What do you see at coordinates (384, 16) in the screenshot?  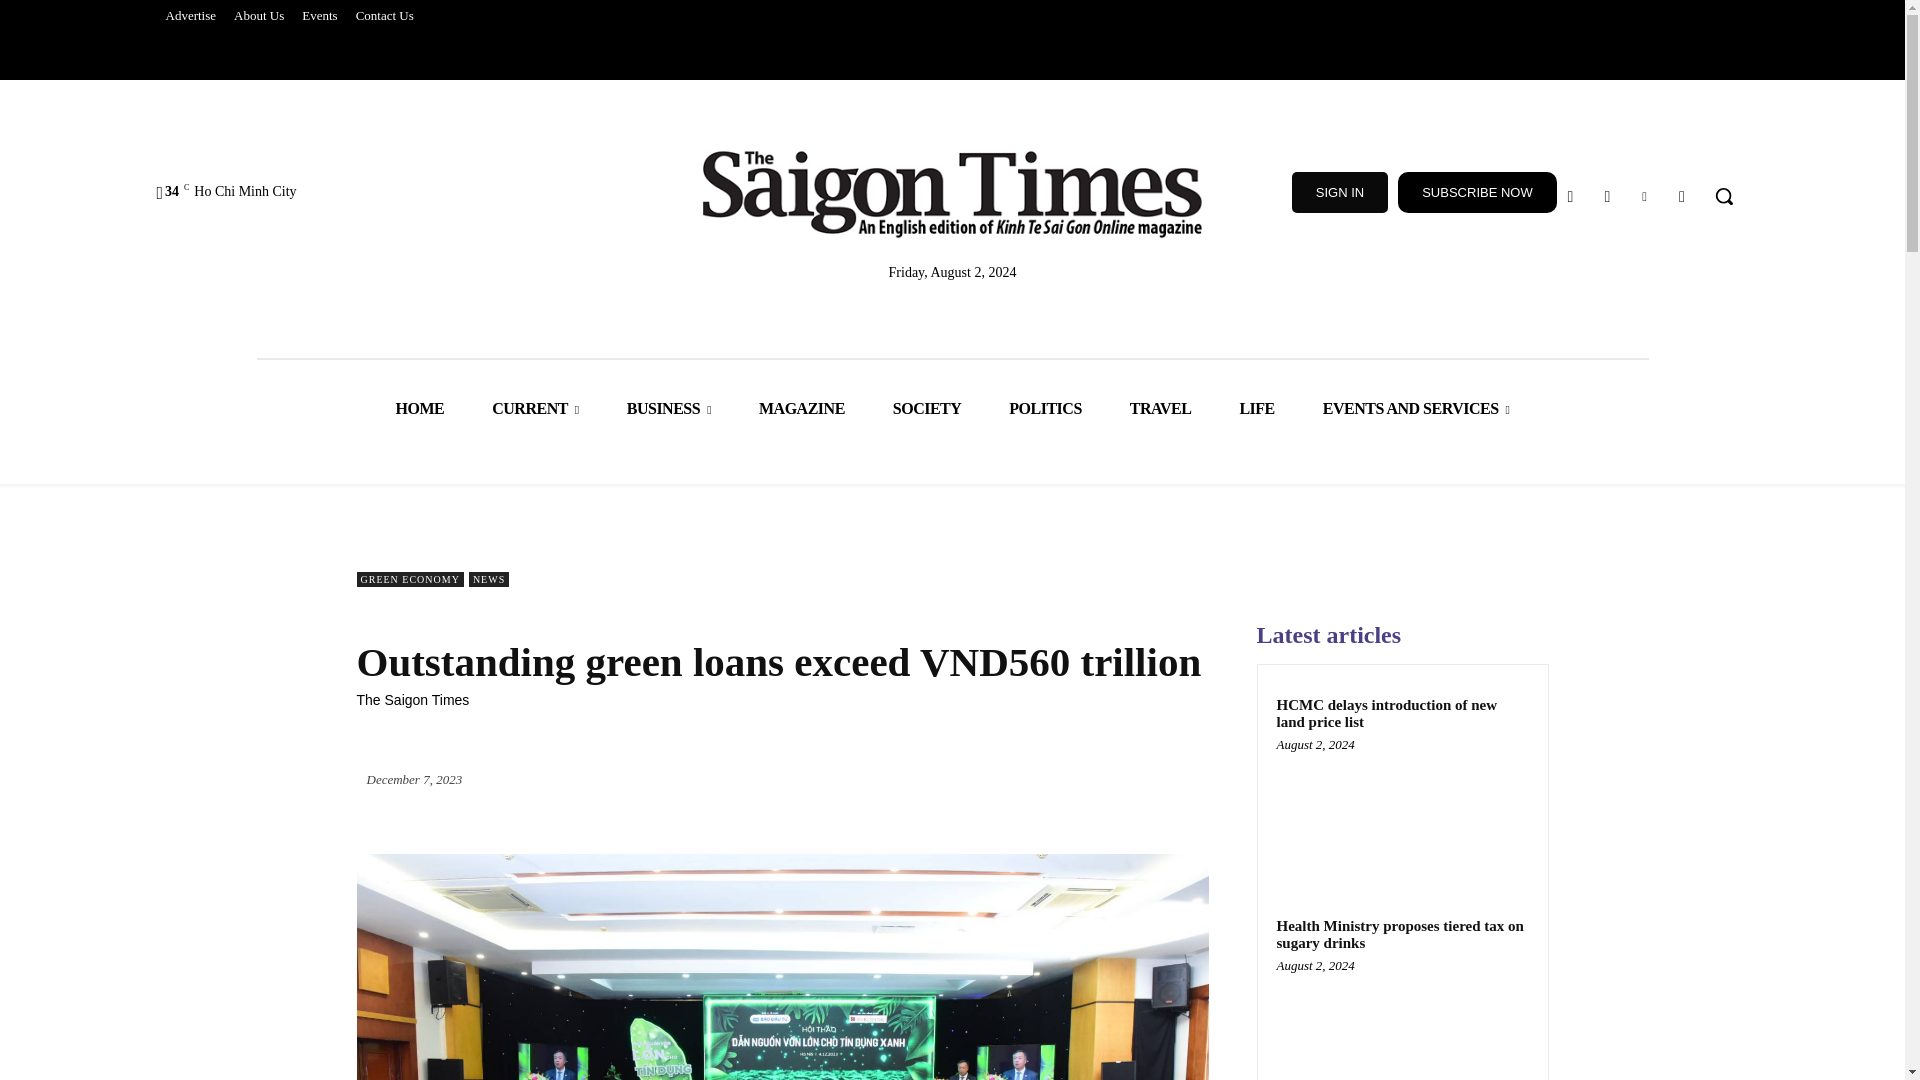 I see `Contact Us` at bounding box center [384, 16].